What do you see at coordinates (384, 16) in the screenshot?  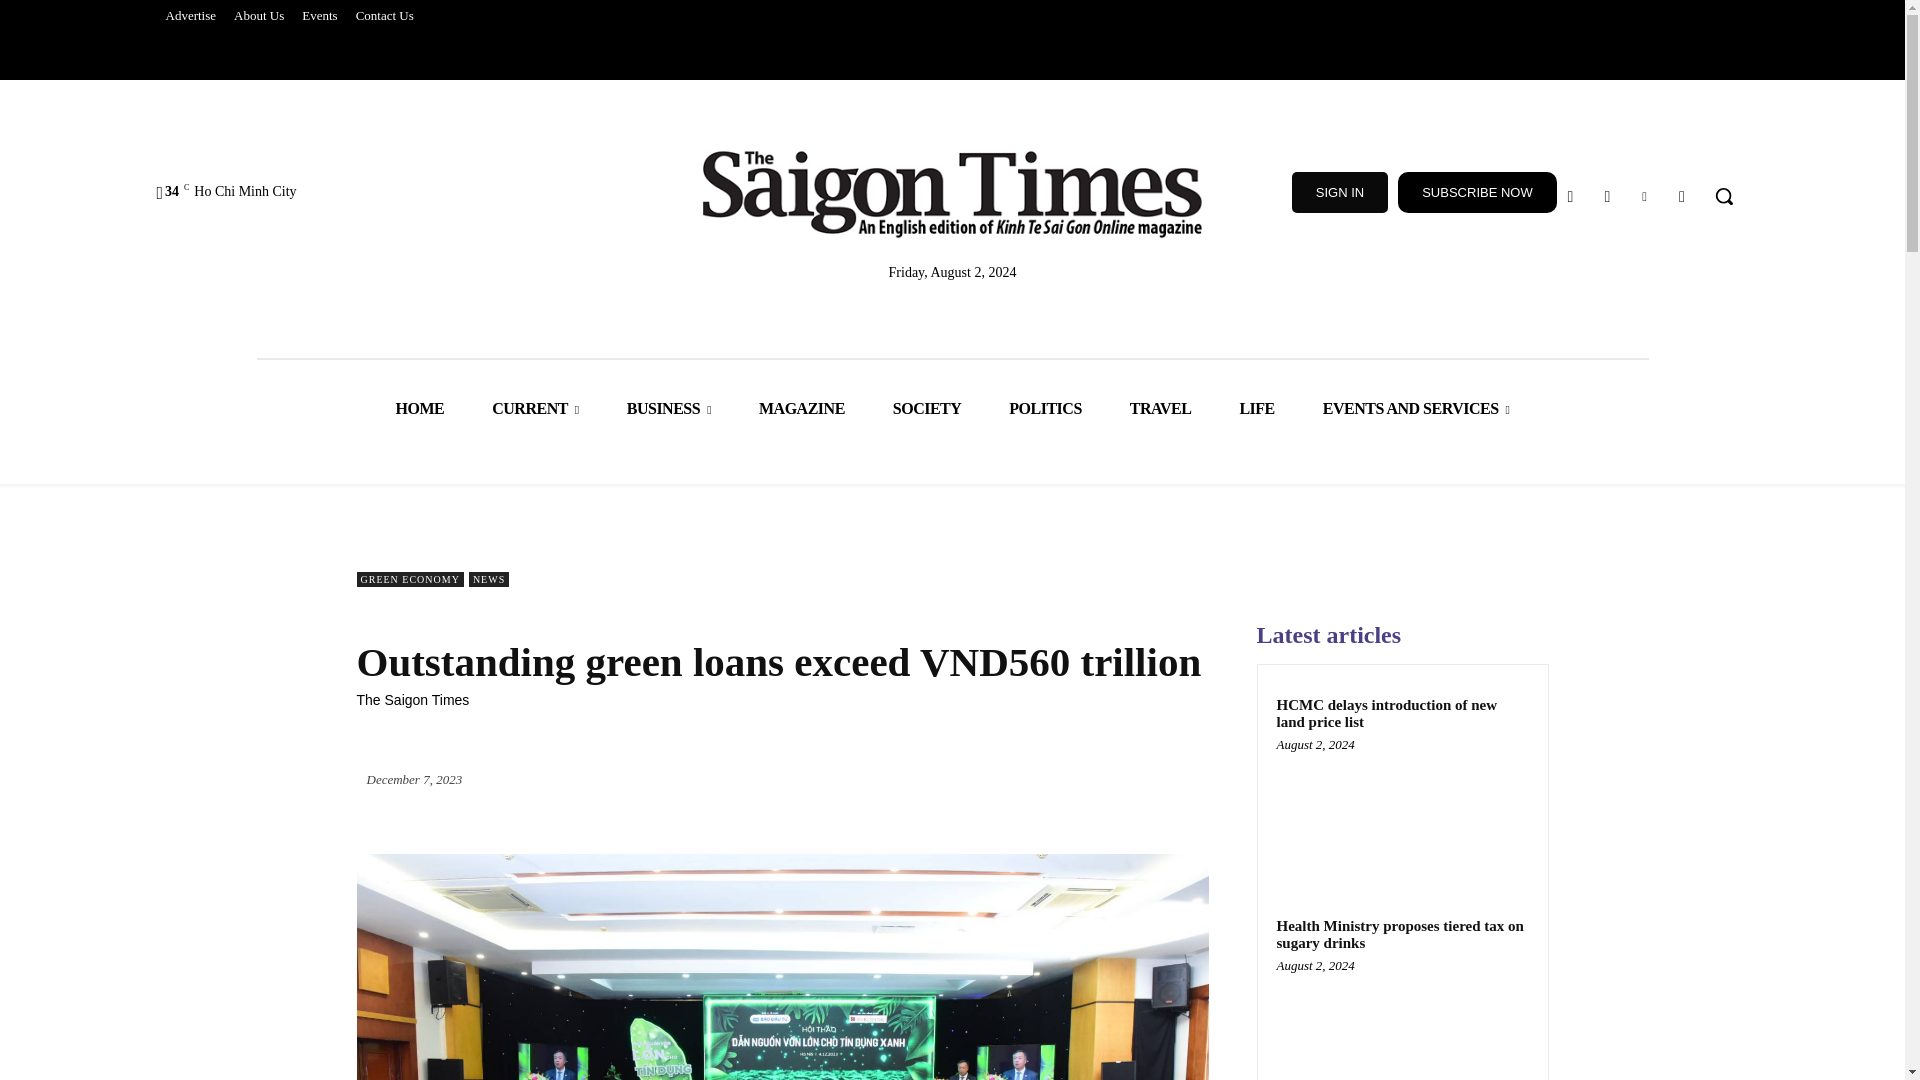 I see `Contact Us` at bounding box center [384, 16].